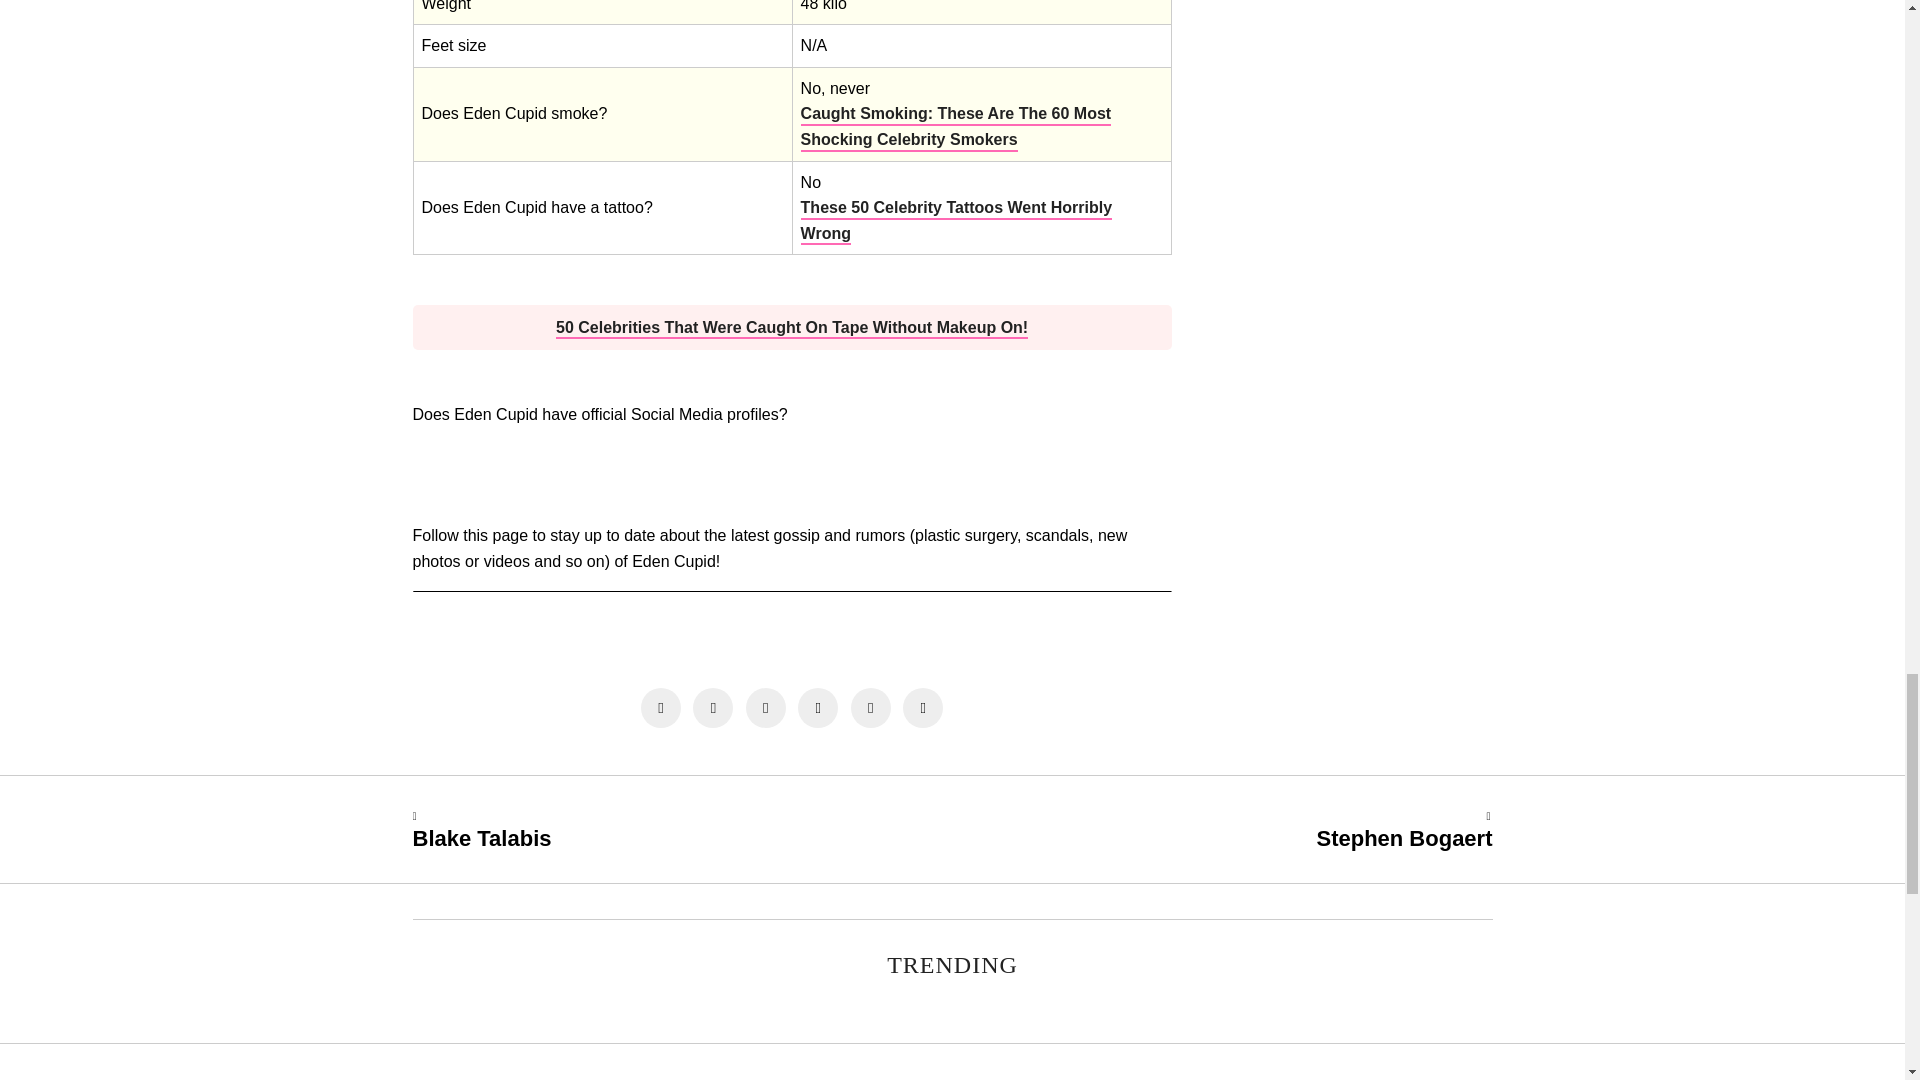  I want to click on Twitter, so click(766, 707).